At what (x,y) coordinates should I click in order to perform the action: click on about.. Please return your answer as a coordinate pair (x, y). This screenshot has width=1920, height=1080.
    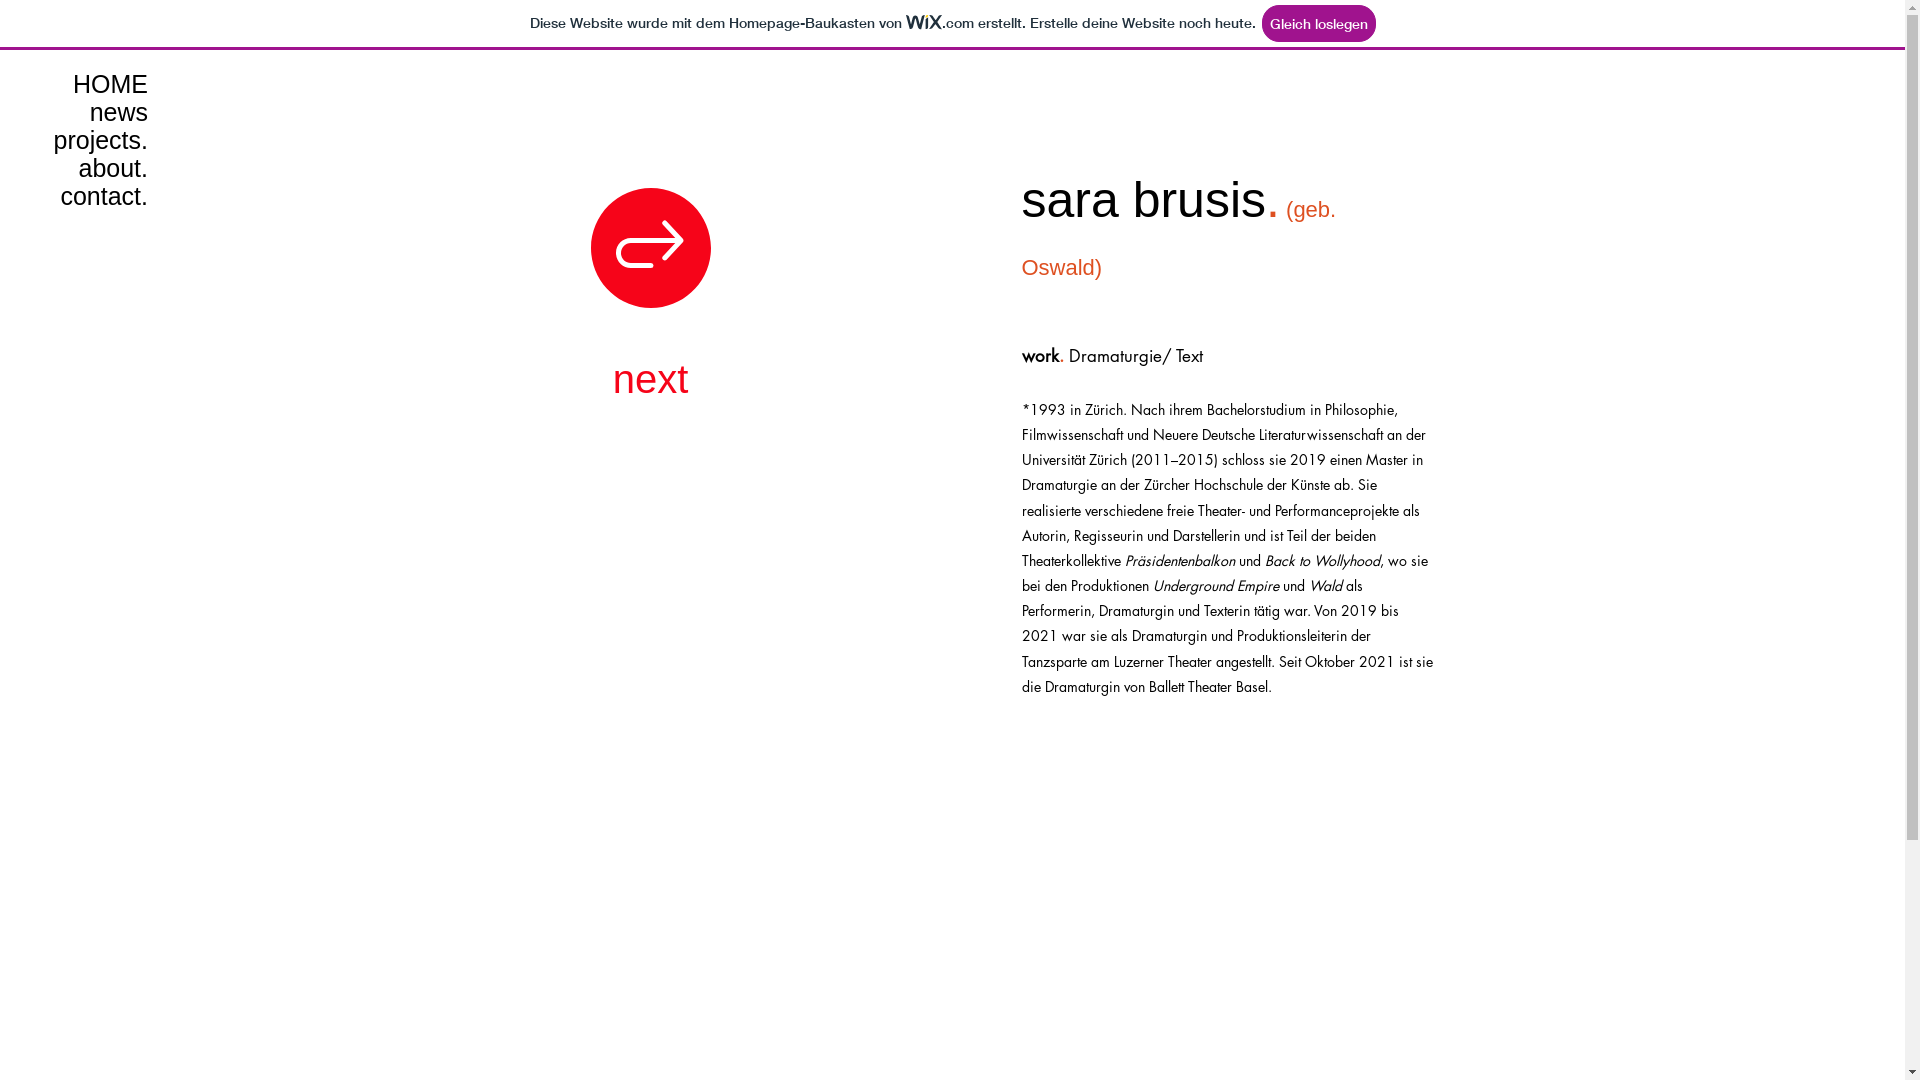
    Looking at the image, I should click on (84, 168).